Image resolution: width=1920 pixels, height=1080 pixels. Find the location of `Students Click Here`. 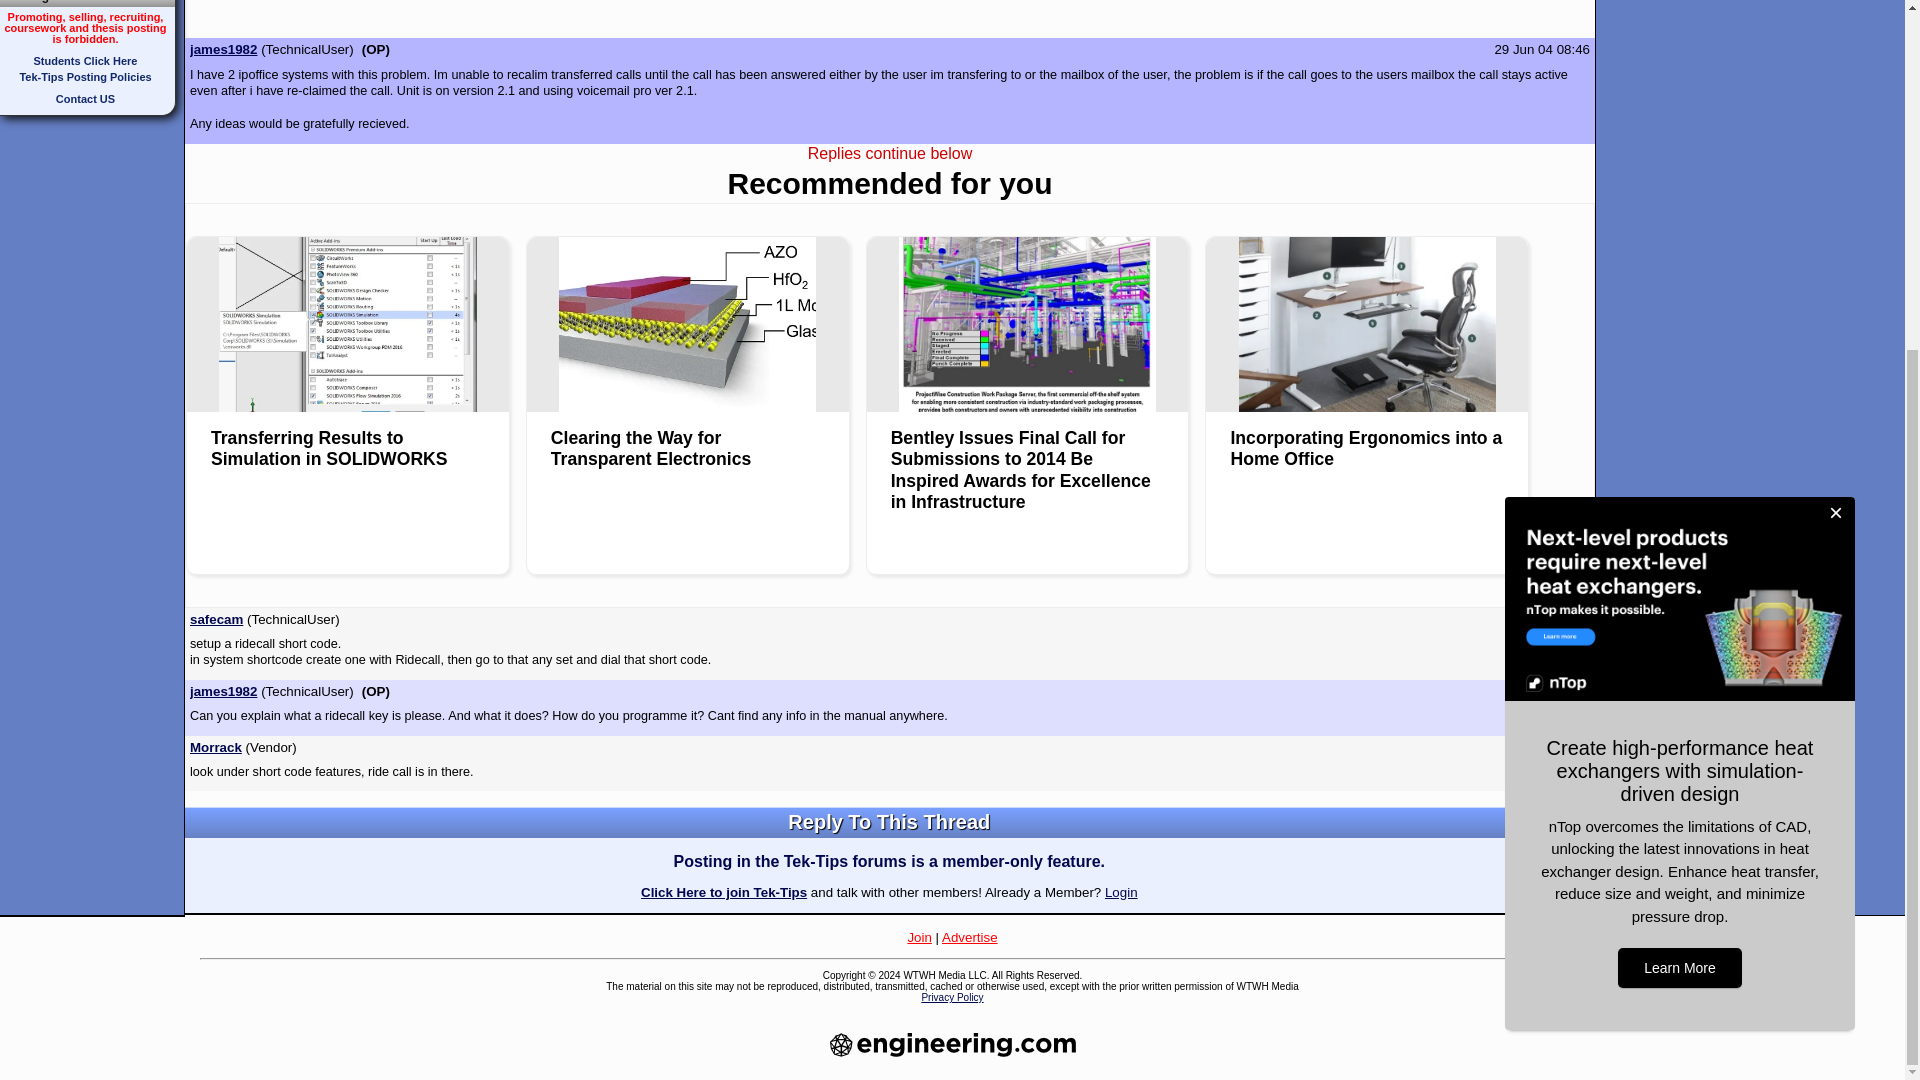

Students Click Here is located at coordinates (86, 60).